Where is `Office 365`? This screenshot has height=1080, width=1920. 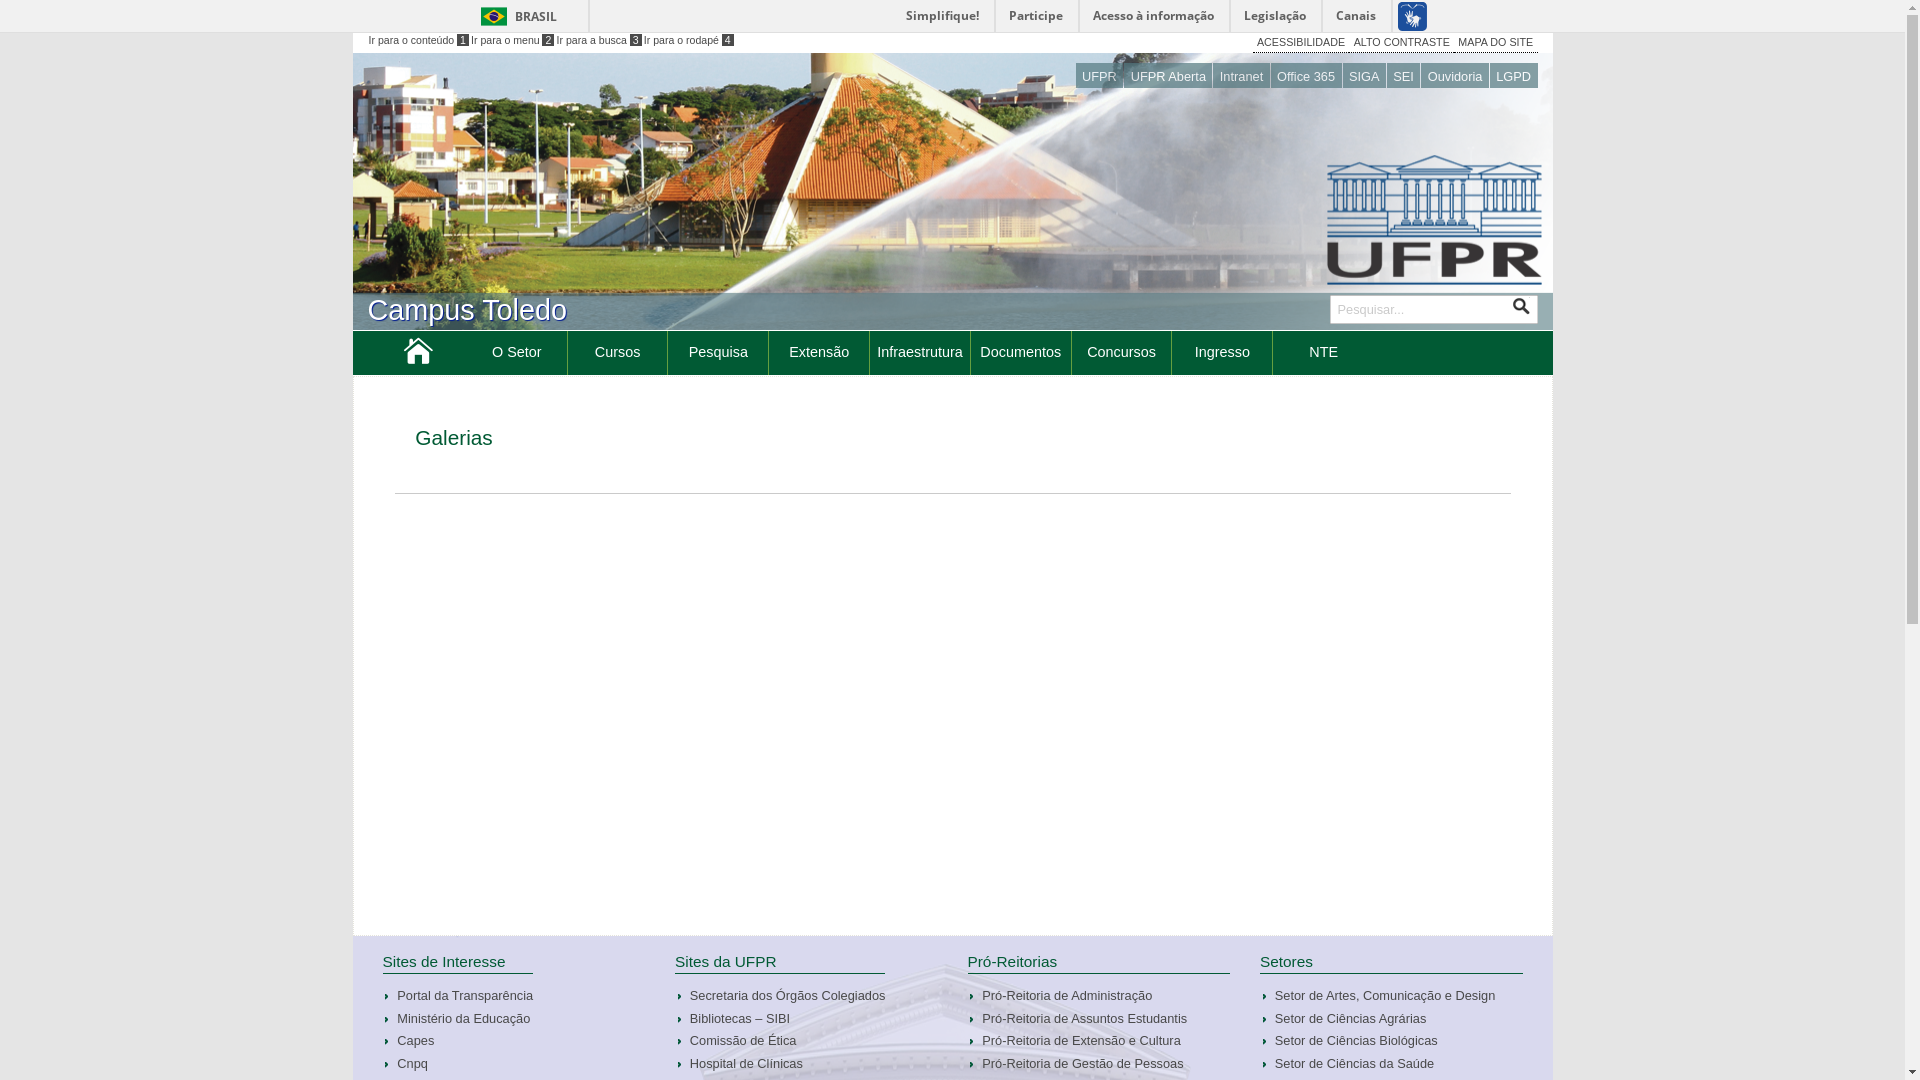 Office 365 is located at coordinates (1306, 76).